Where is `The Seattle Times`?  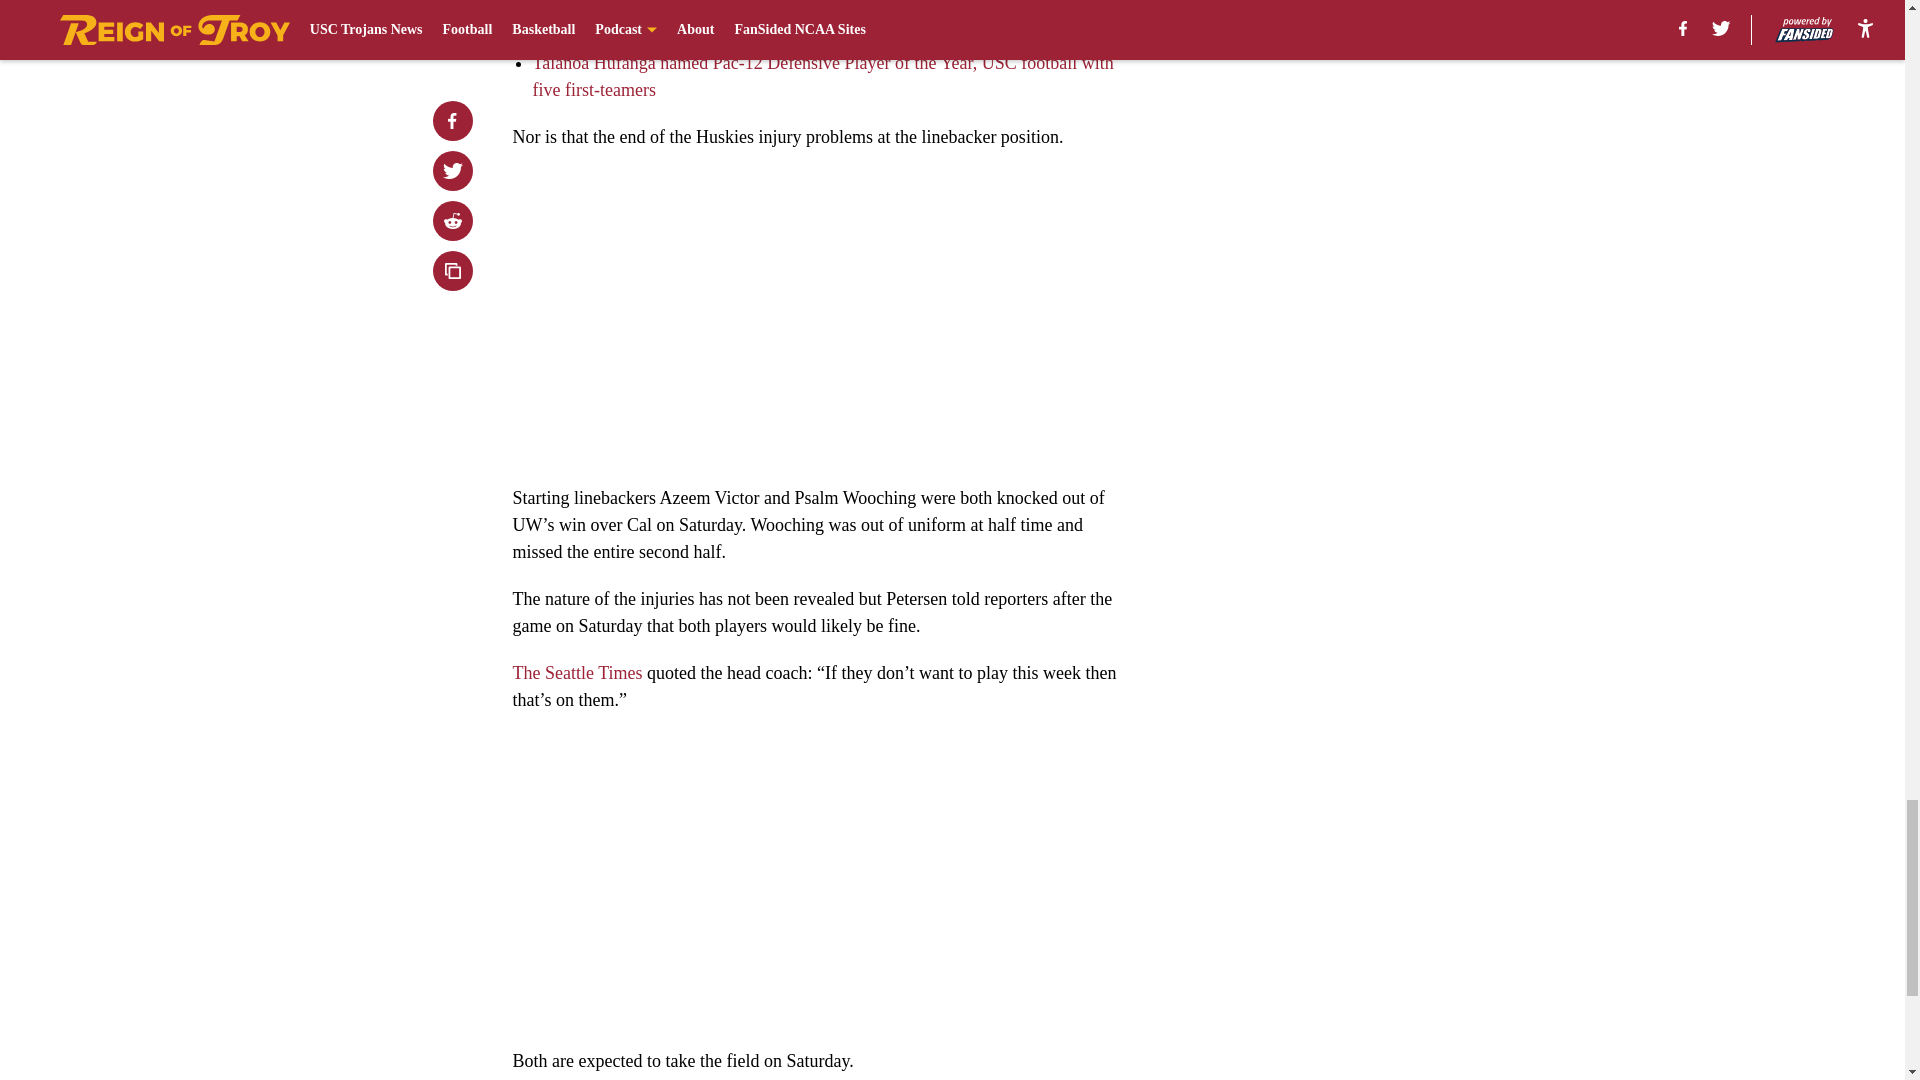
The Seattle Times is located at coordinates (576, 672).